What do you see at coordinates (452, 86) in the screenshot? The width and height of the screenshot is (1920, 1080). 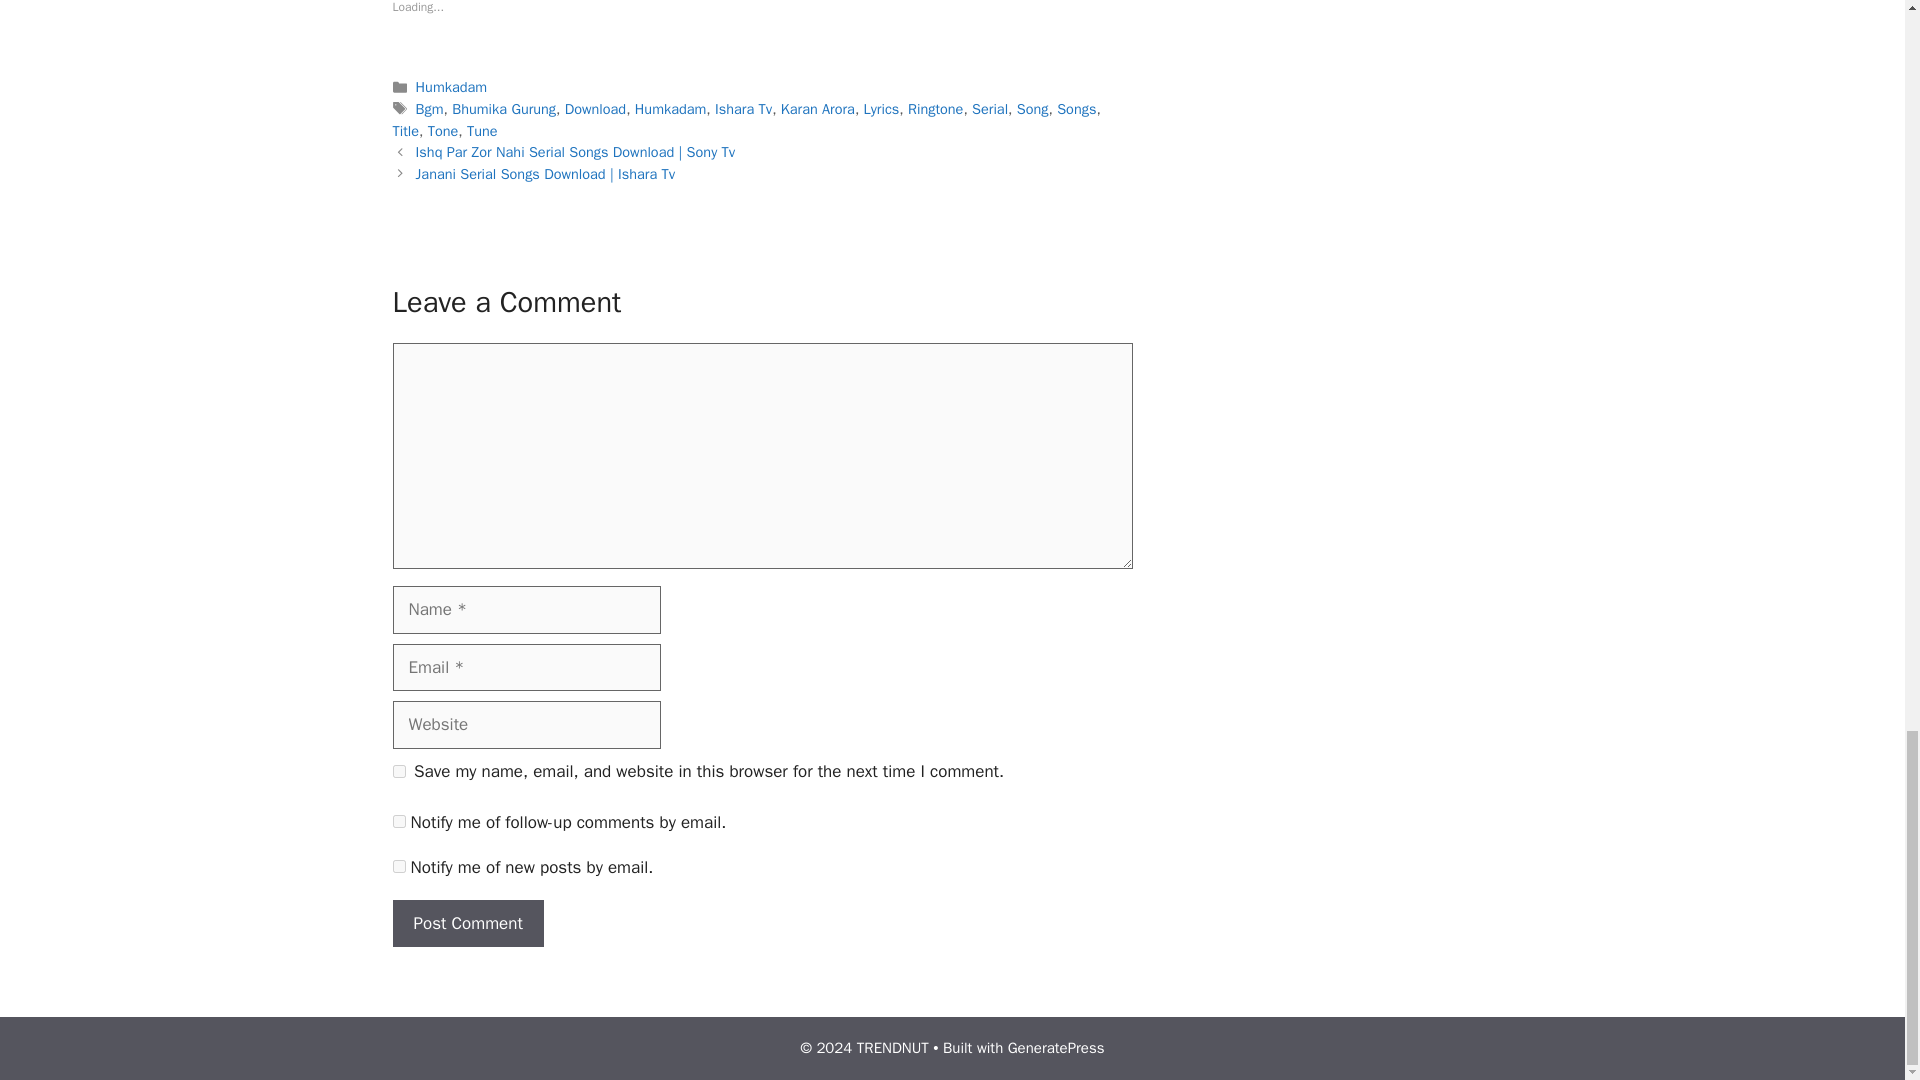 I see `Humkadam` at bounding box center [452, 86].